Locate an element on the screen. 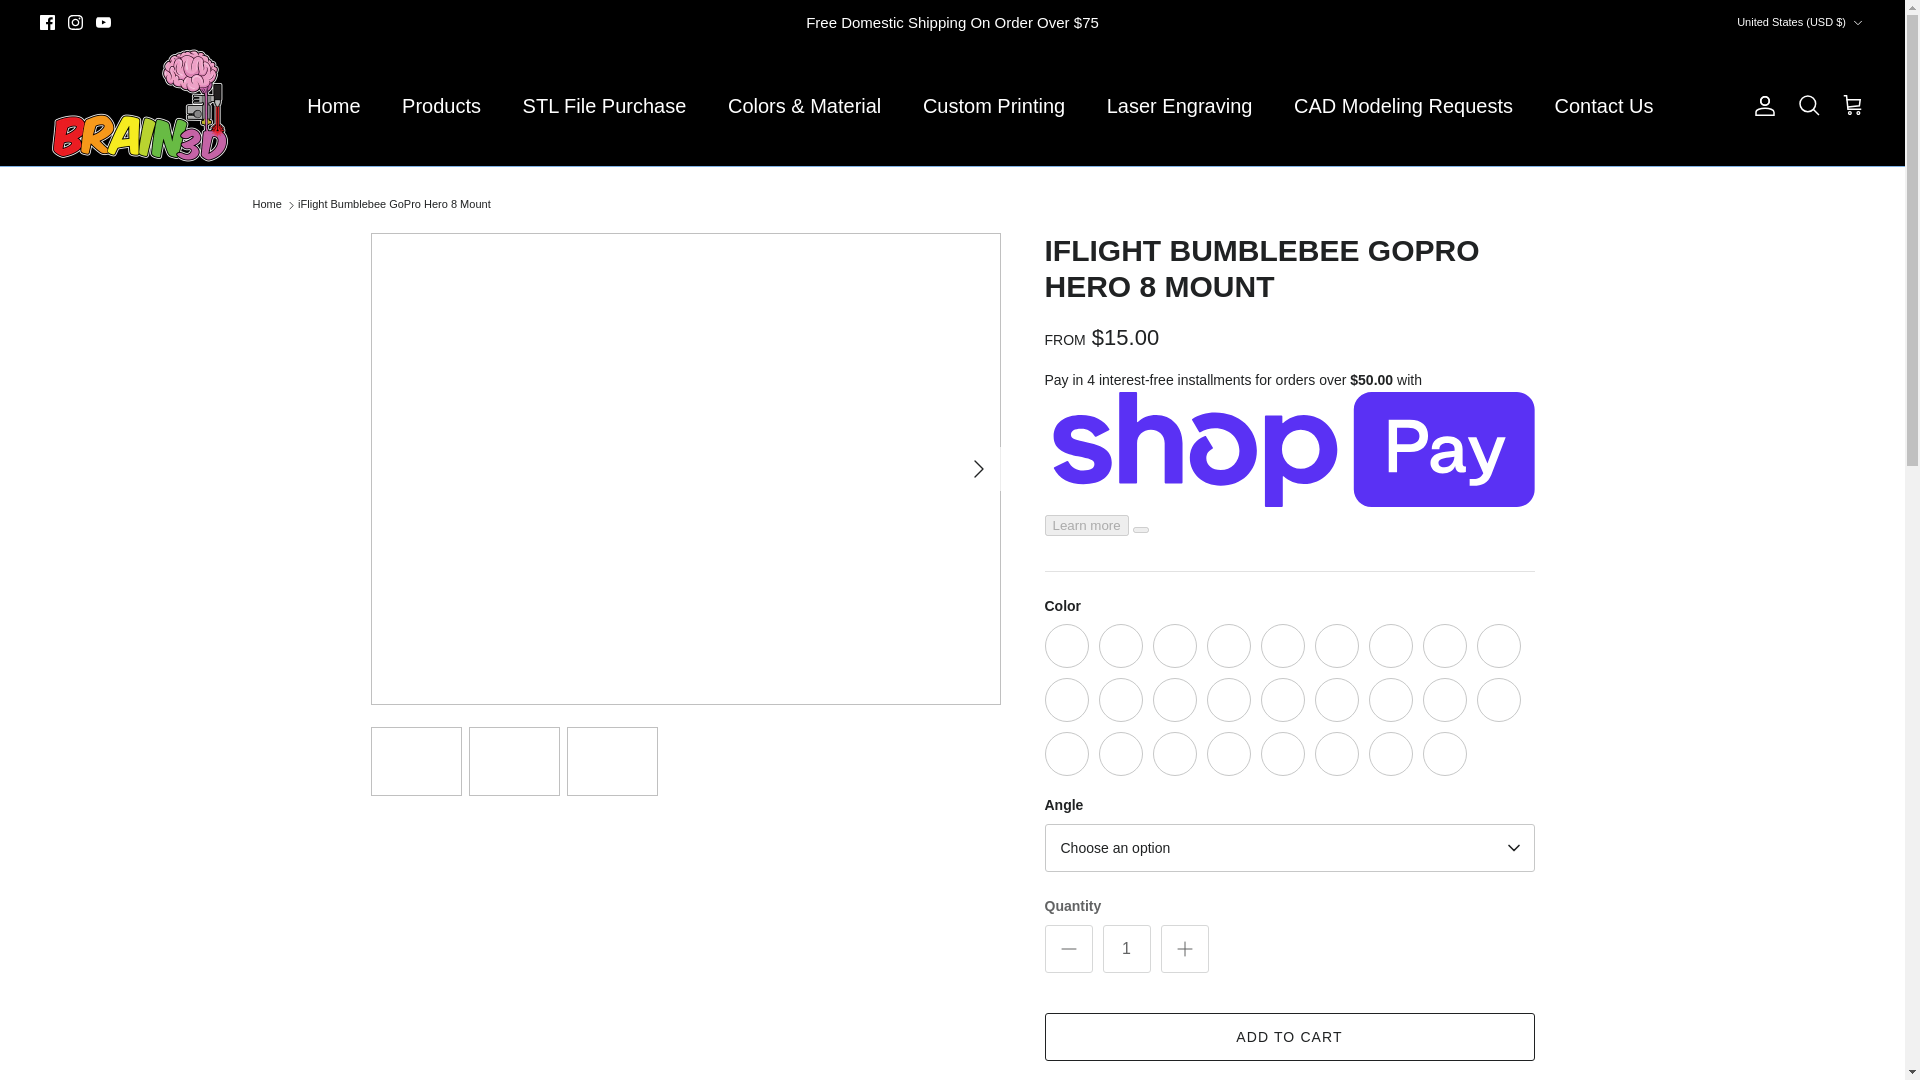 The width and height of the screenshot is (1920, 1080). Minus is located at coordinates (1068, 949).